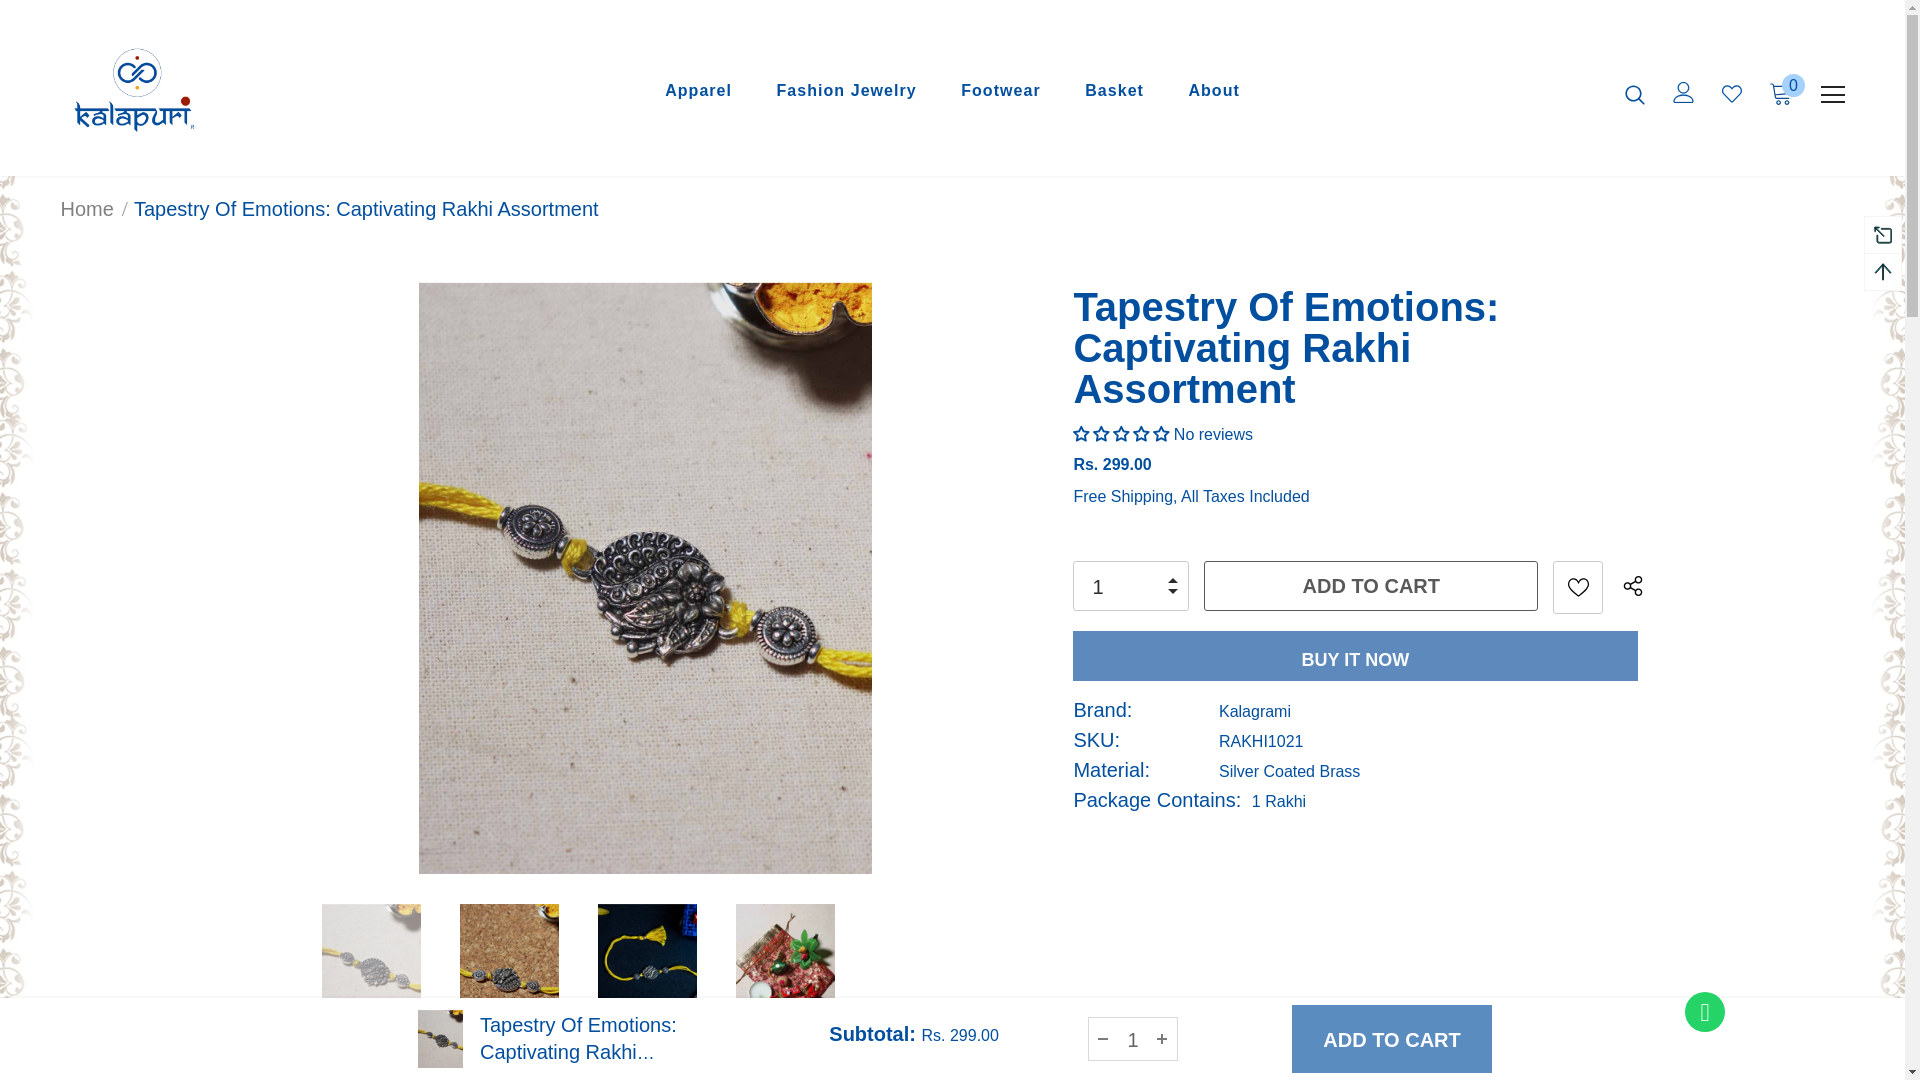 This screenshot has height=1080, width=1920. Describe the element at coordinates (1355, 656) in the screenshot. I see `BUY IT NOW` at that location.